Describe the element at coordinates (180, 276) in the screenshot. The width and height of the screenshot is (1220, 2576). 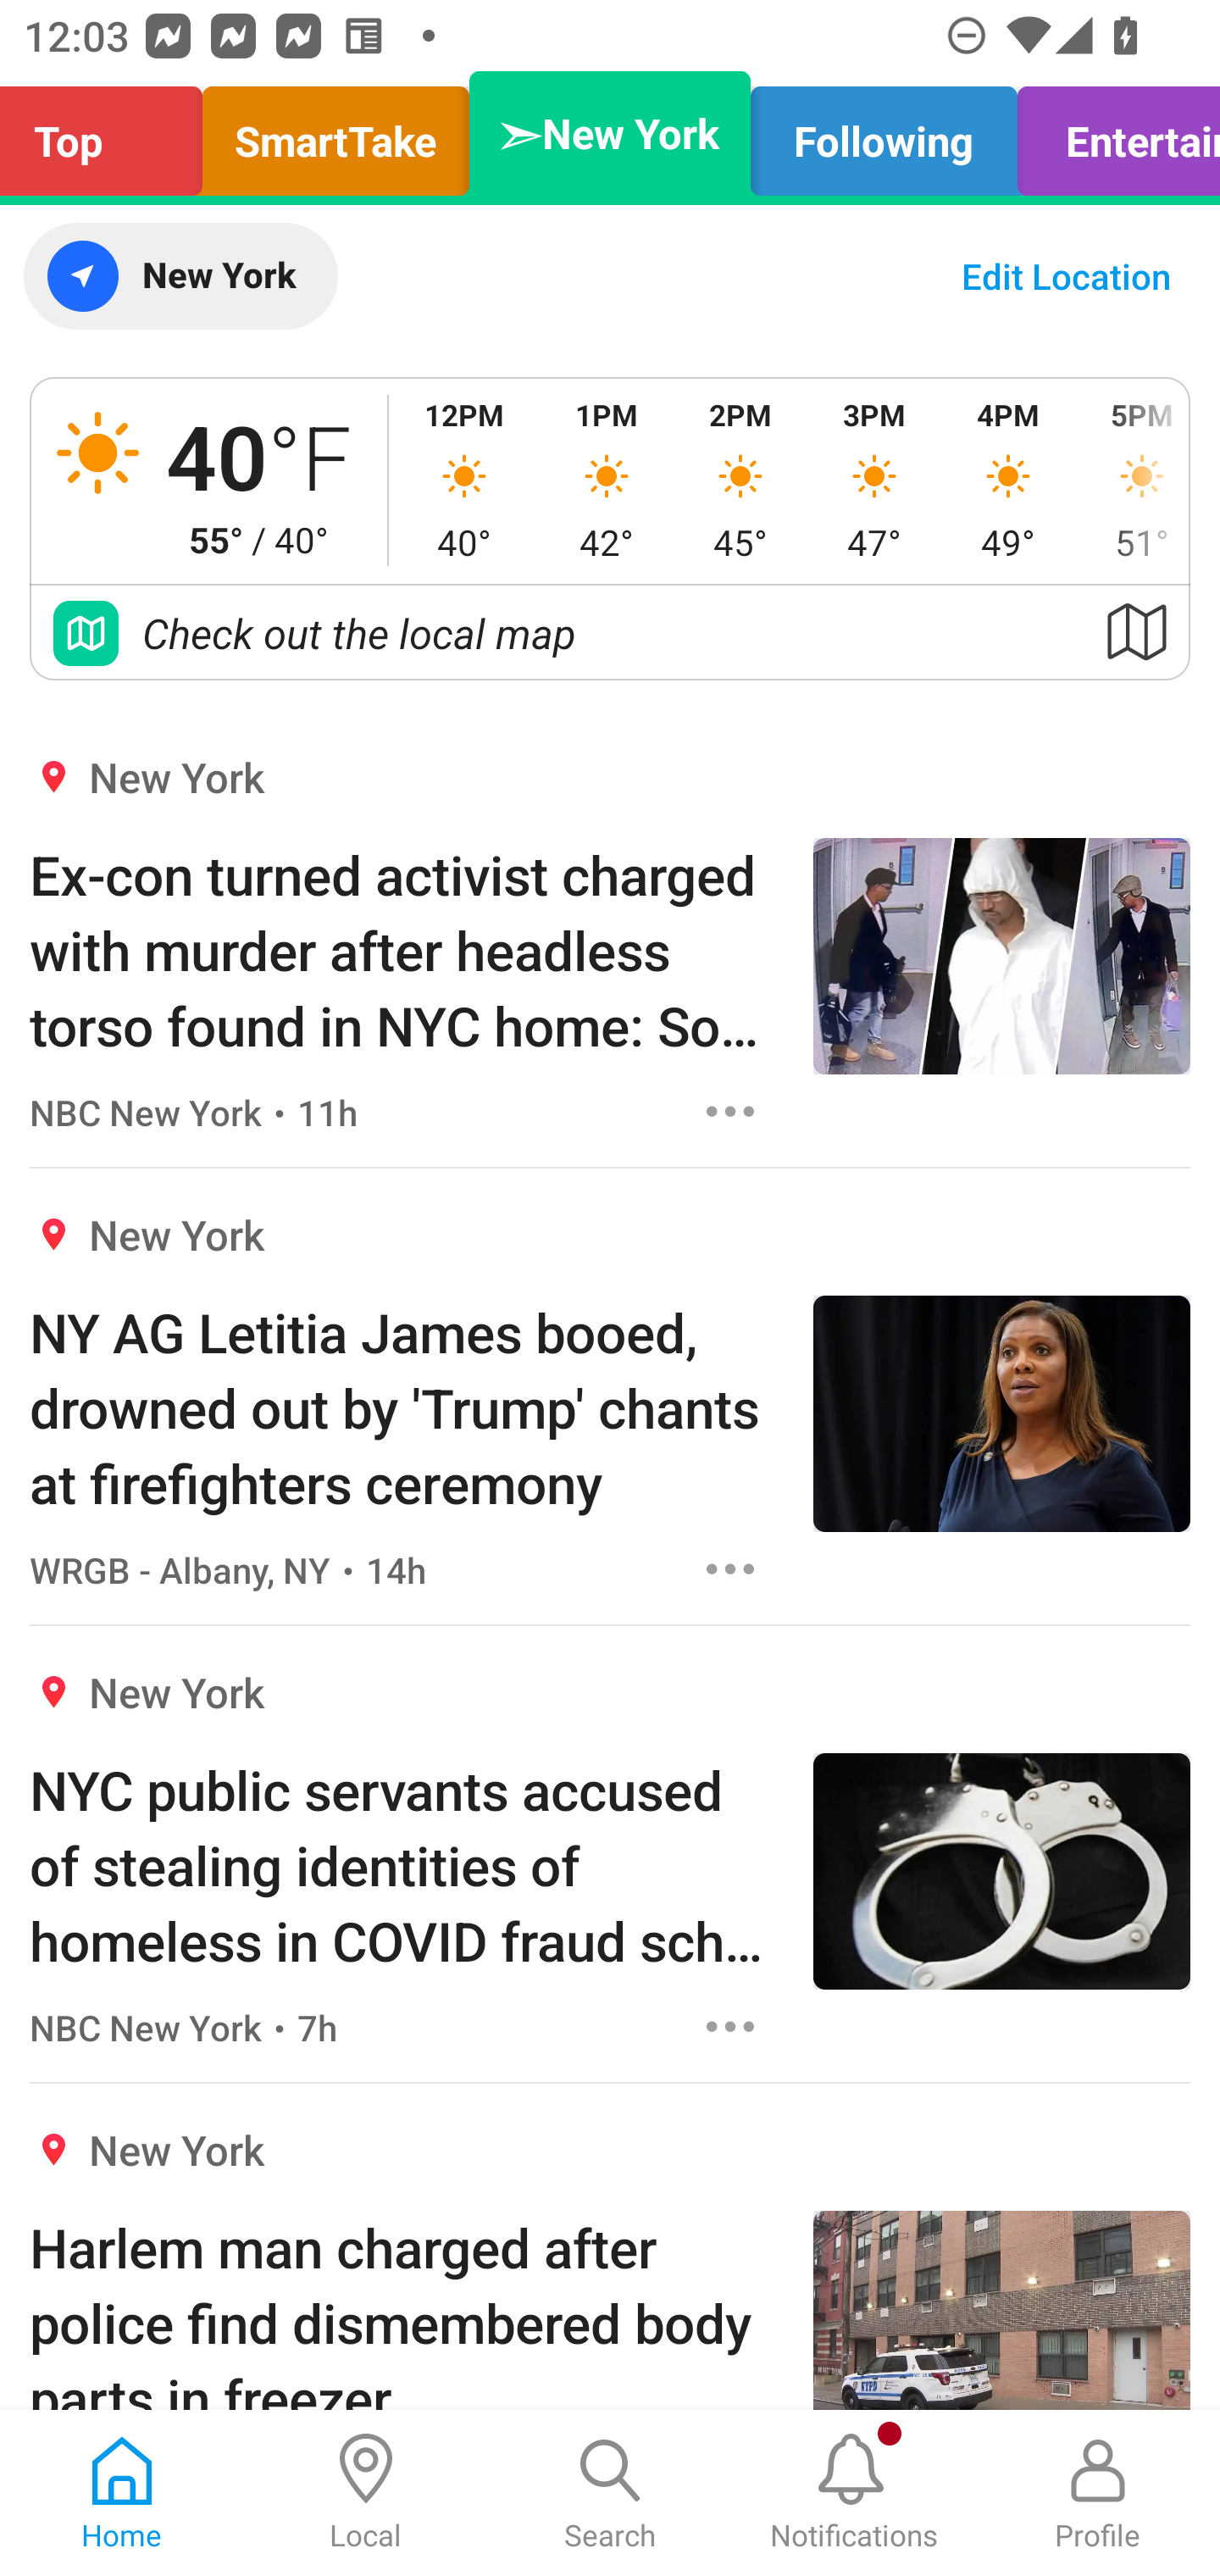
I see `New York` at that location.